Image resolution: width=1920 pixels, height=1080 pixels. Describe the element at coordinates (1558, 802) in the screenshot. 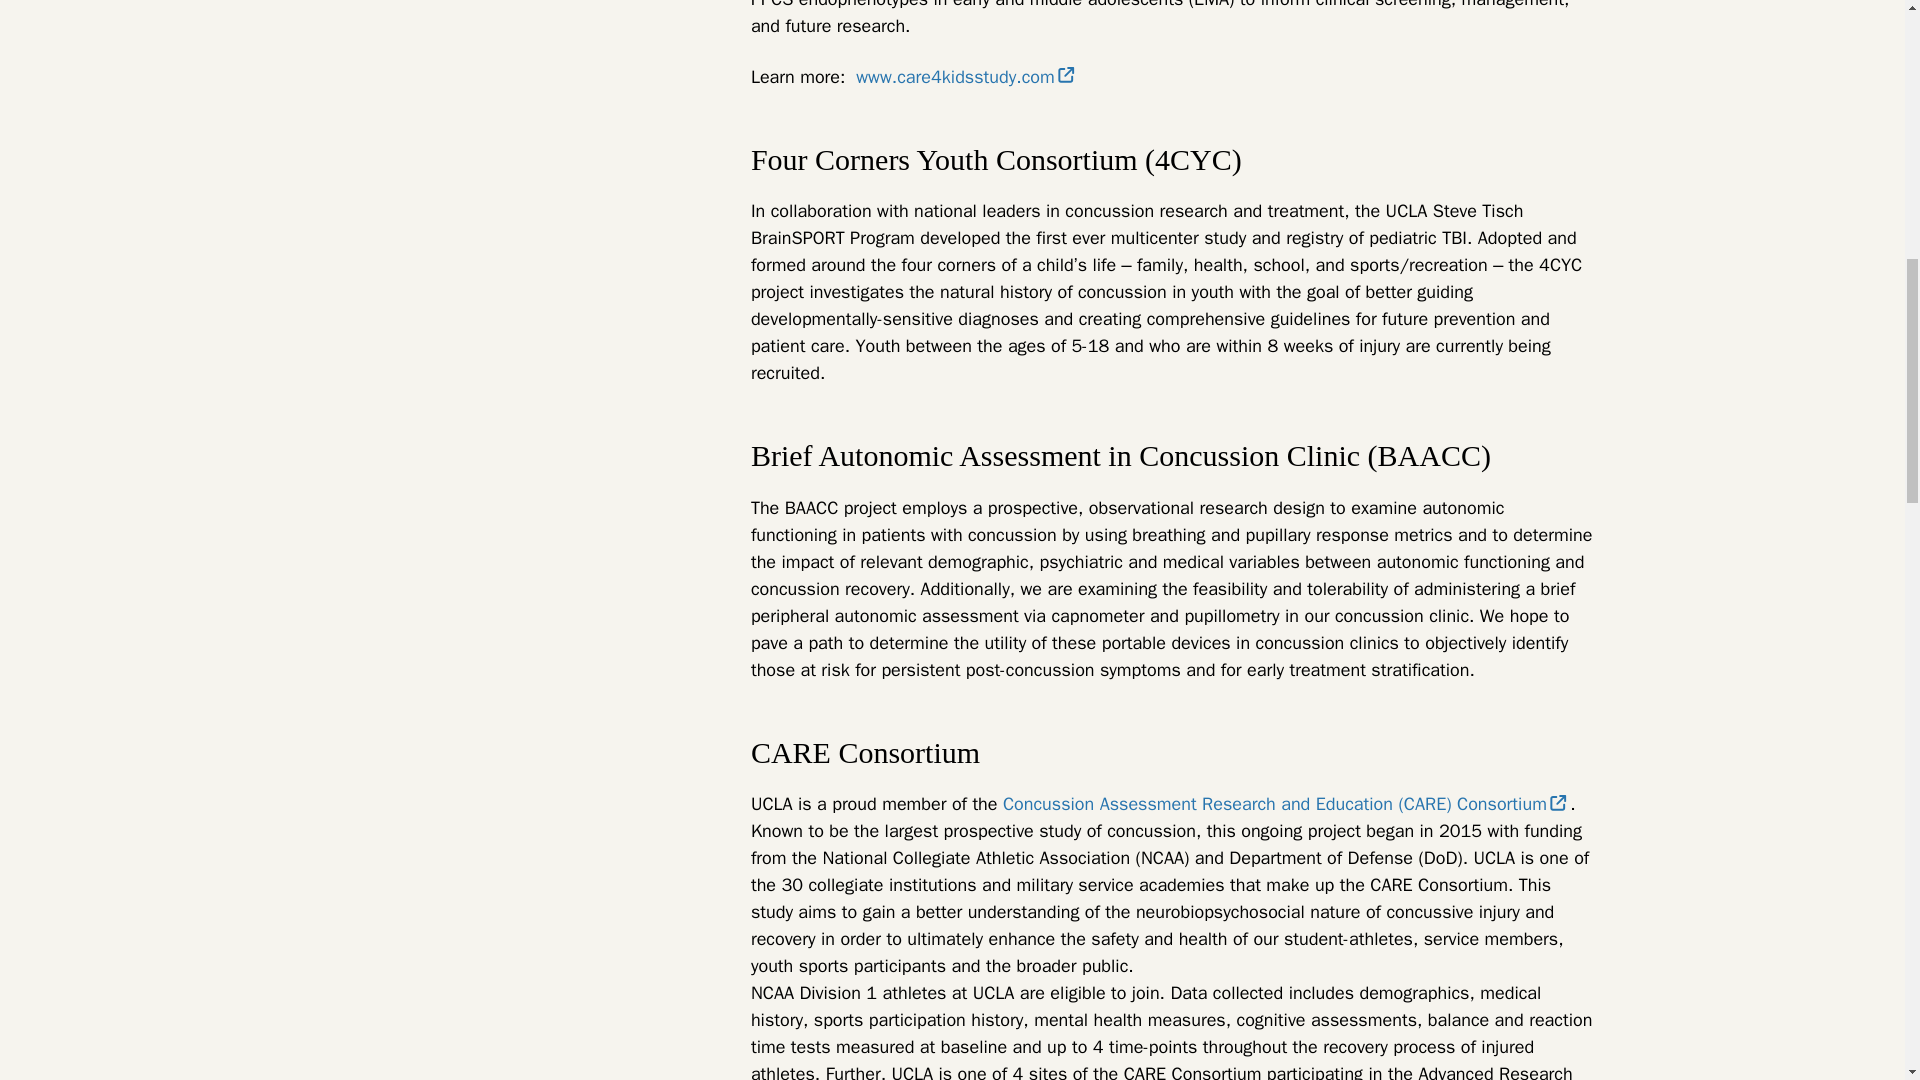

I see `Link is external` at that location.